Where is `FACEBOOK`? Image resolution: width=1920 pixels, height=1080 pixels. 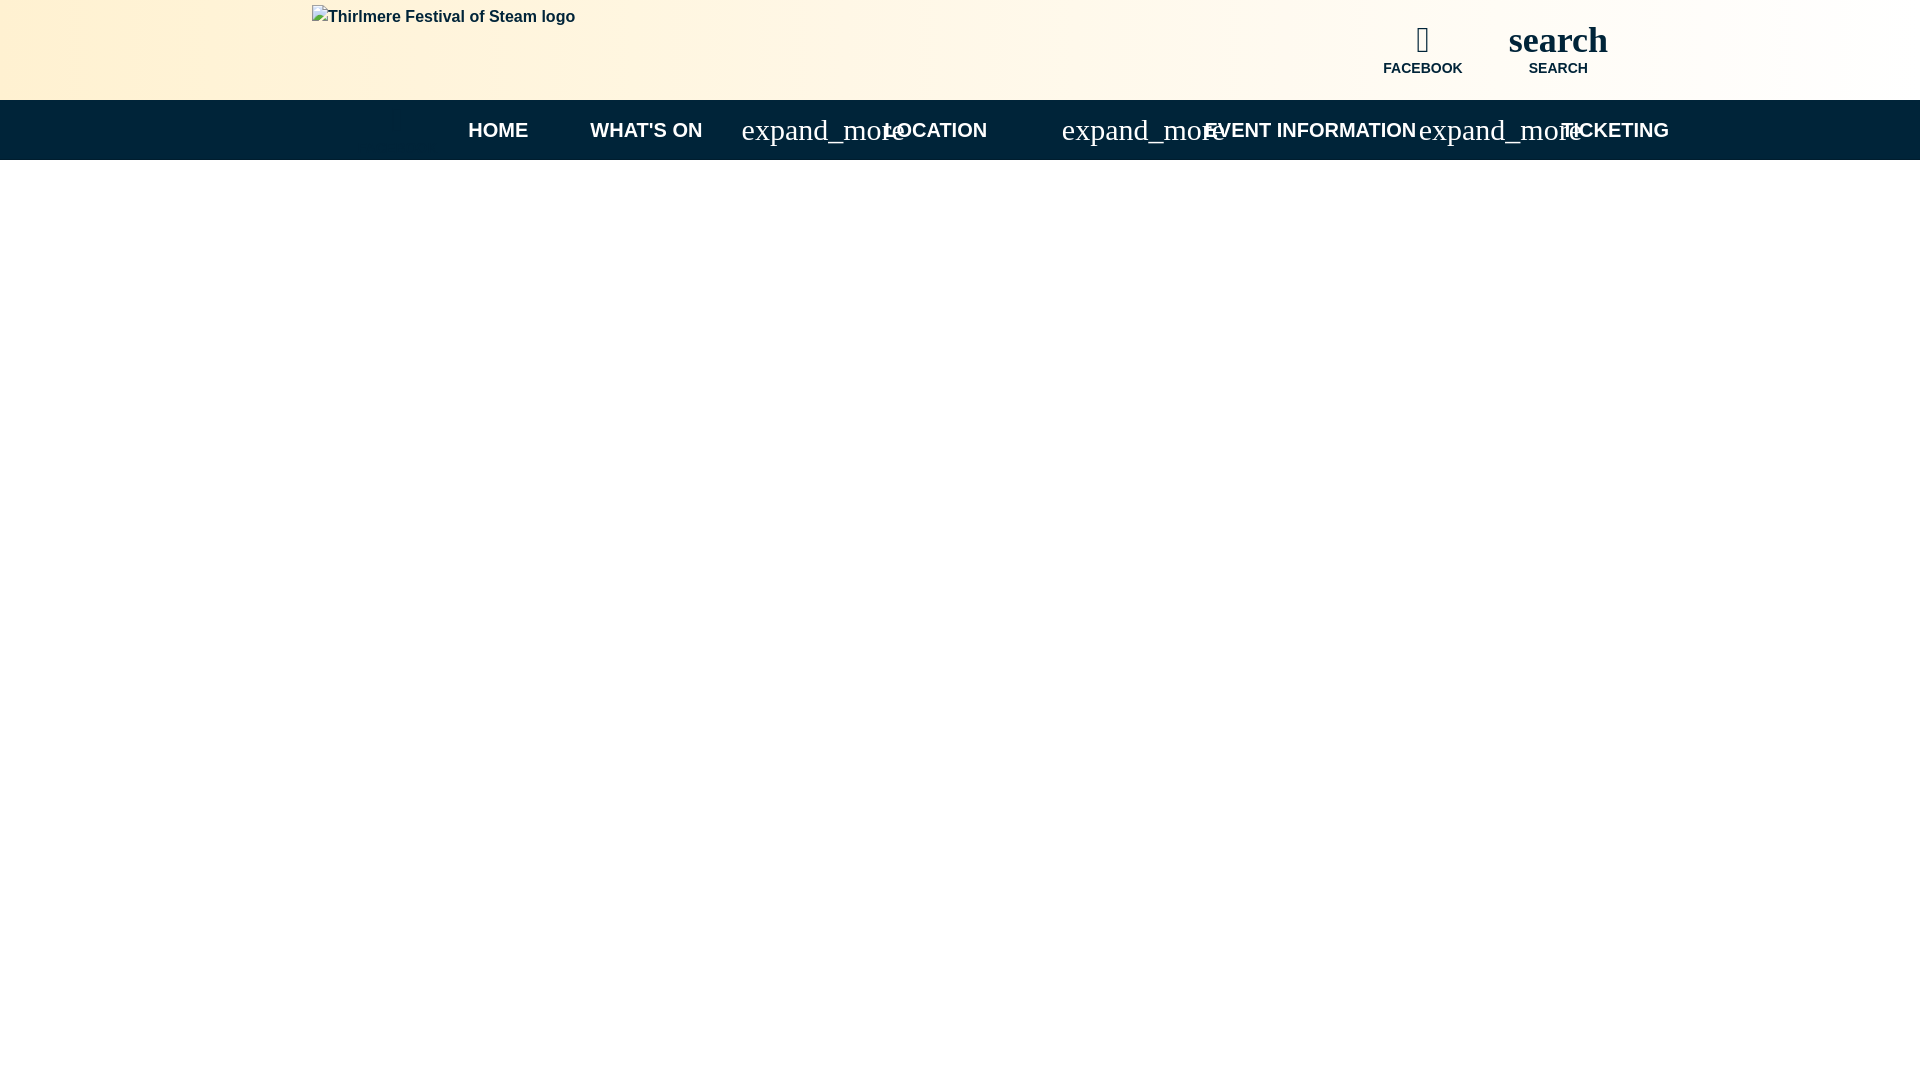 FACEBOOK is located at coordinates (1554, 49).